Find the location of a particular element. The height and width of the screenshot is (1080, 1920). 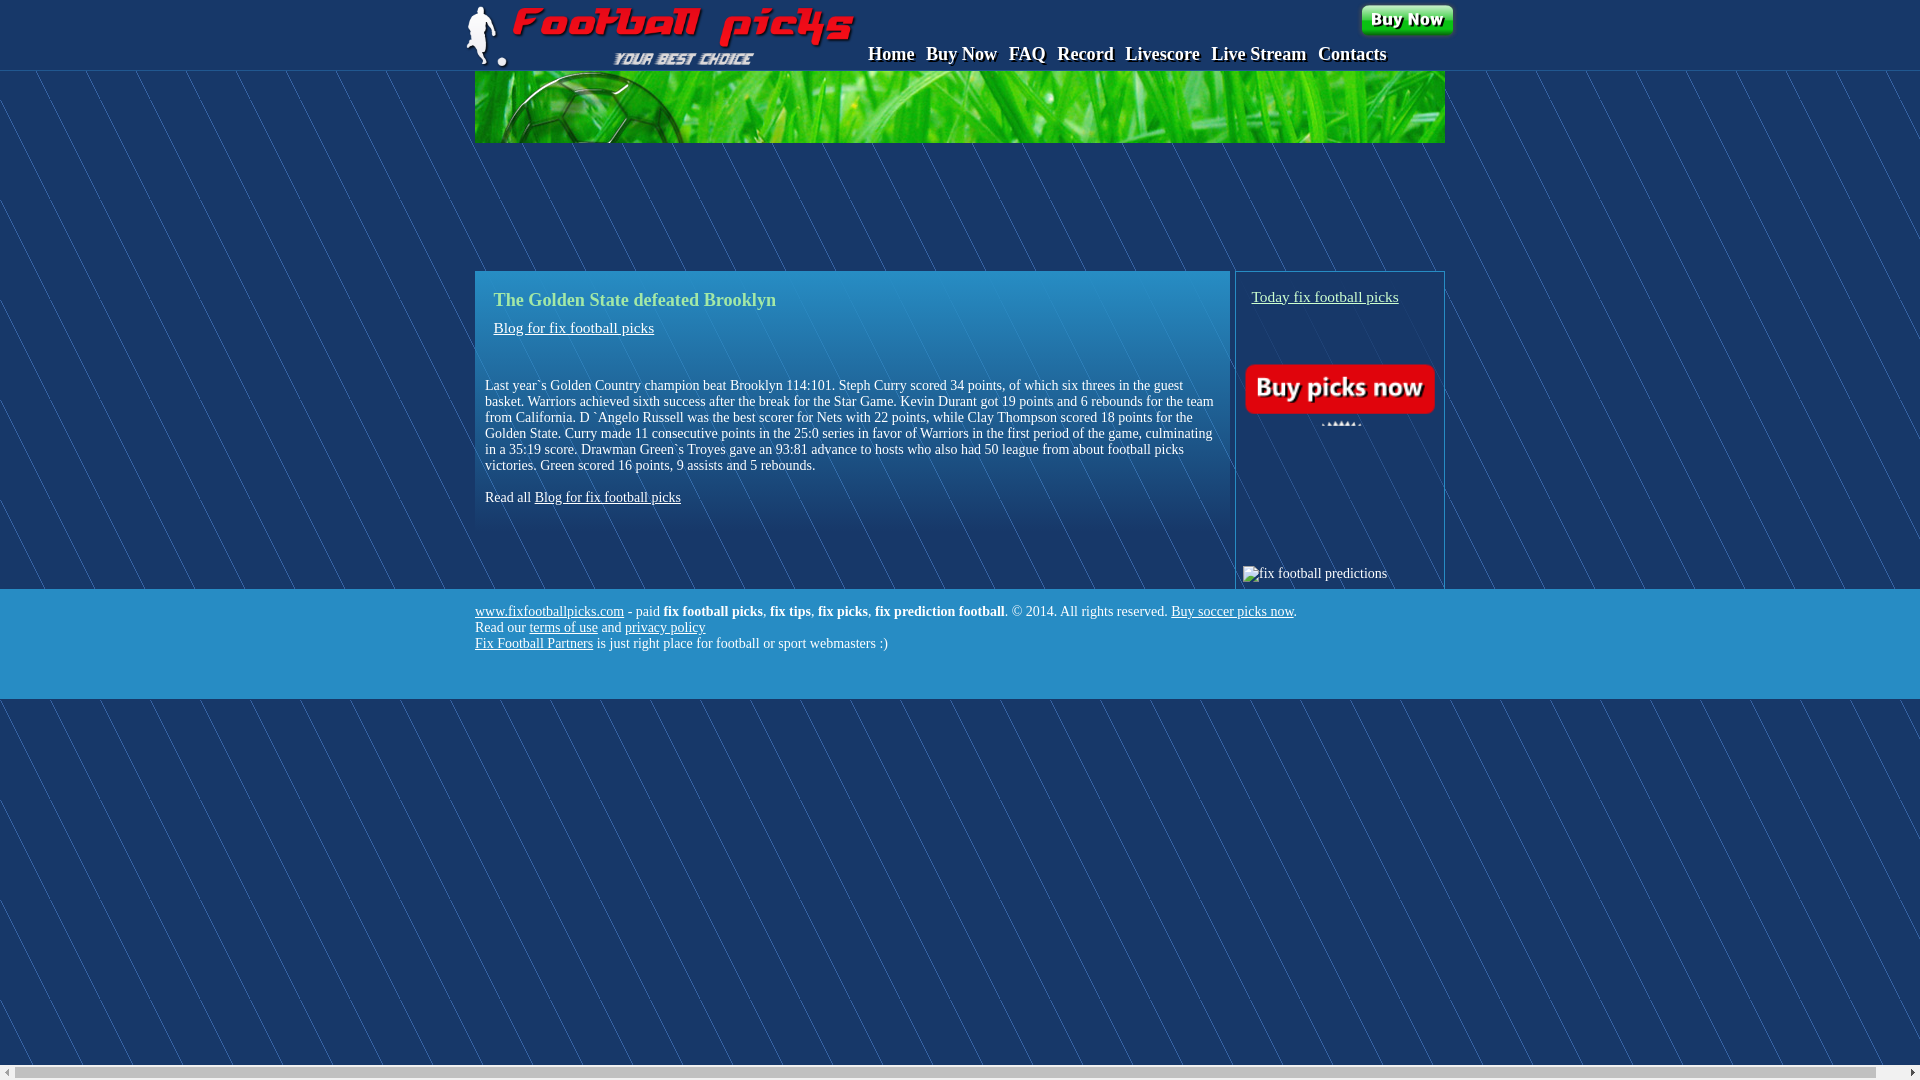

Home is located at coordinates (890, 54).